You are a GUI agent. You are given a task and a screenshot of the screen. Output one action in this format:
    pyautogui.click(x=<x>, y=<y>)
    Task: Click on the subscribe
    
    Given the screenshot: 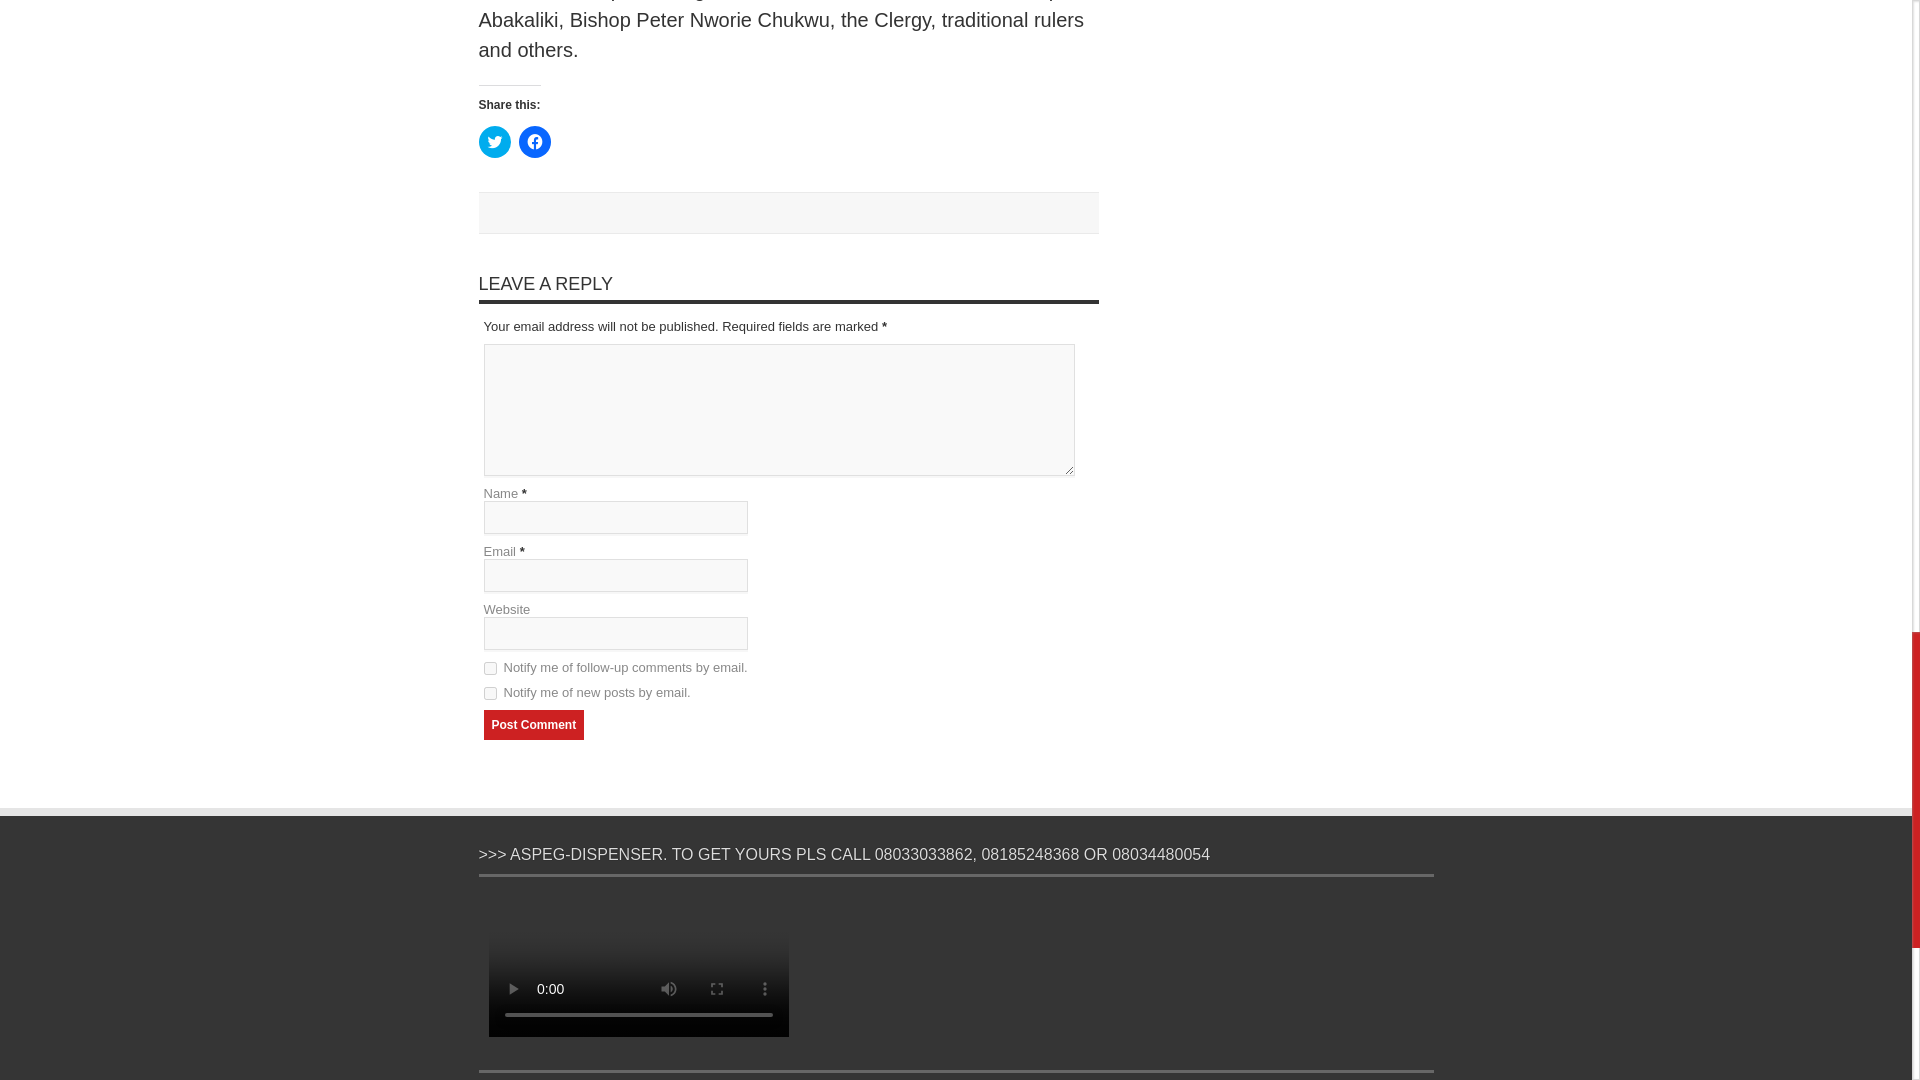 What is the action you would take?
    pyautogui.click(x=490, y=668)
    